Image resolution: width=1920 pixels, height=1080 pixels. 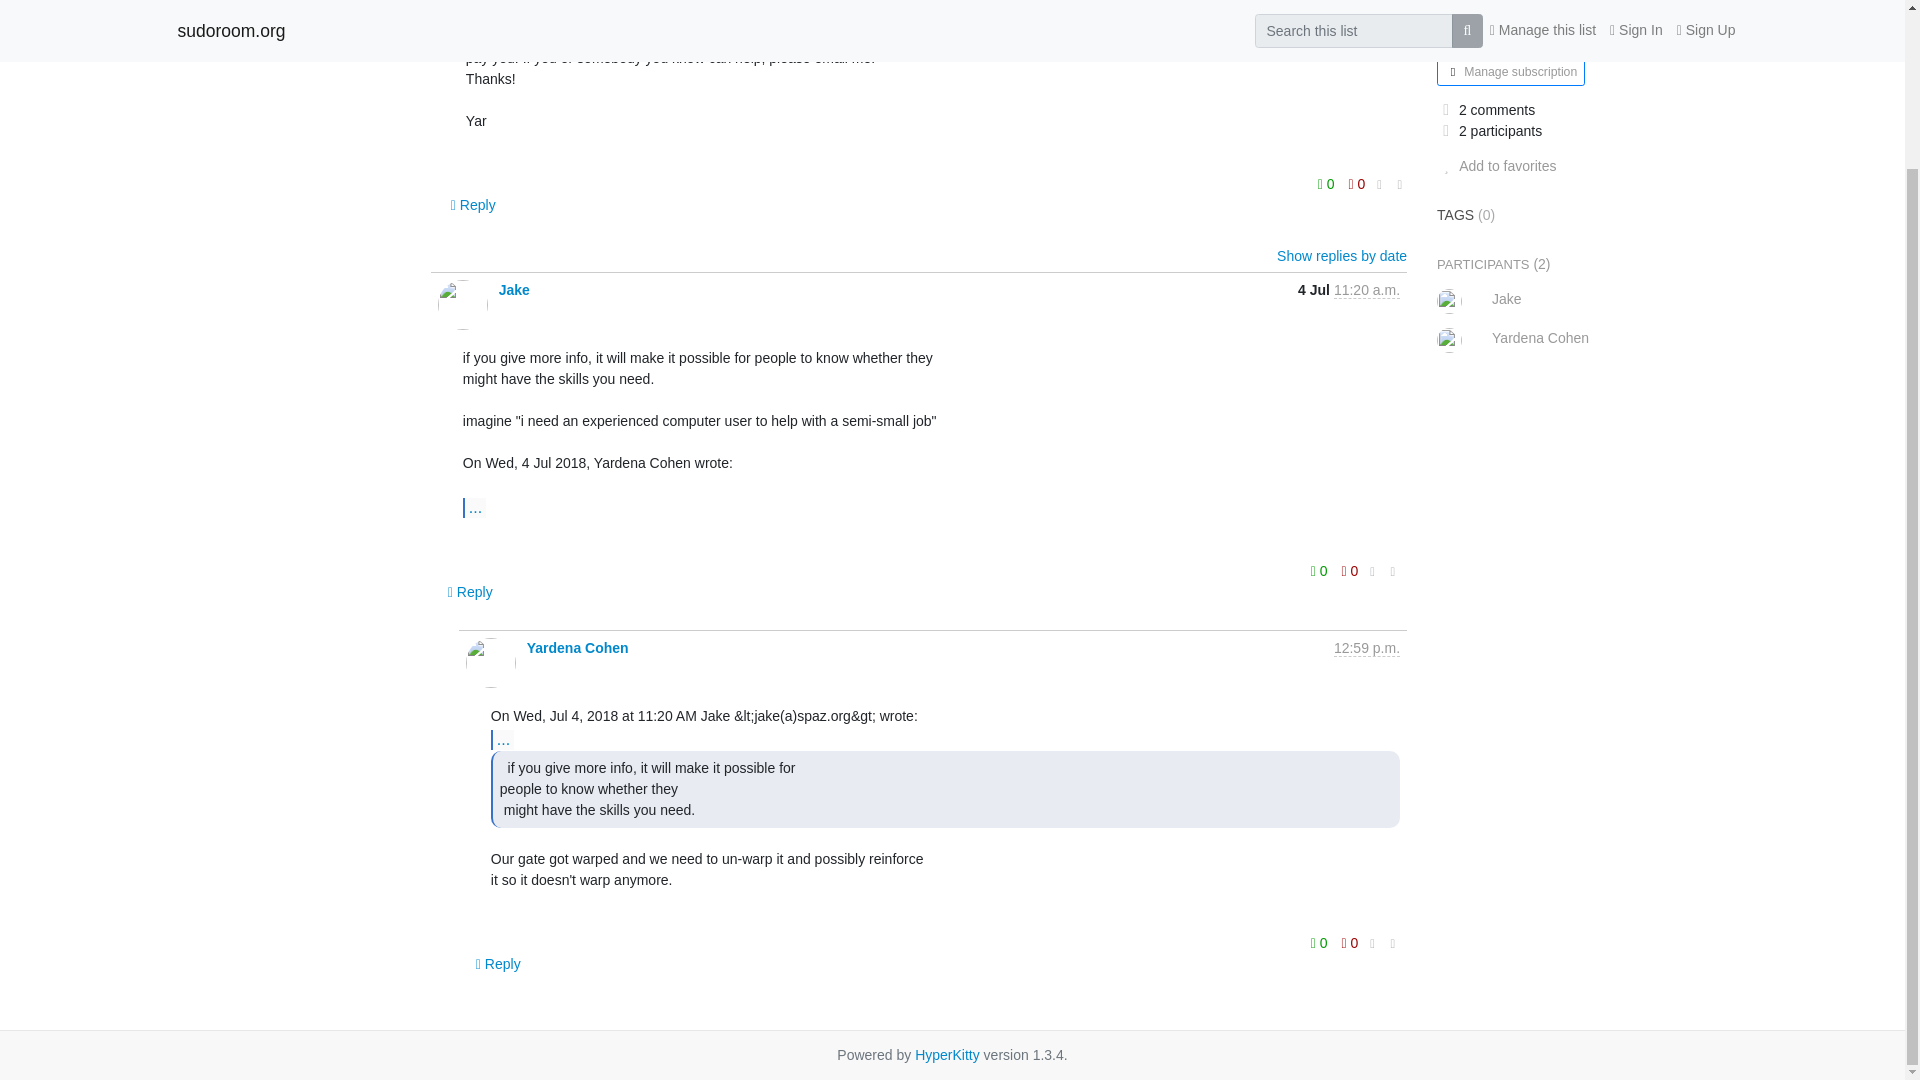 I want to click on You must be logged-in to vote., so click(x=1350, y=571).